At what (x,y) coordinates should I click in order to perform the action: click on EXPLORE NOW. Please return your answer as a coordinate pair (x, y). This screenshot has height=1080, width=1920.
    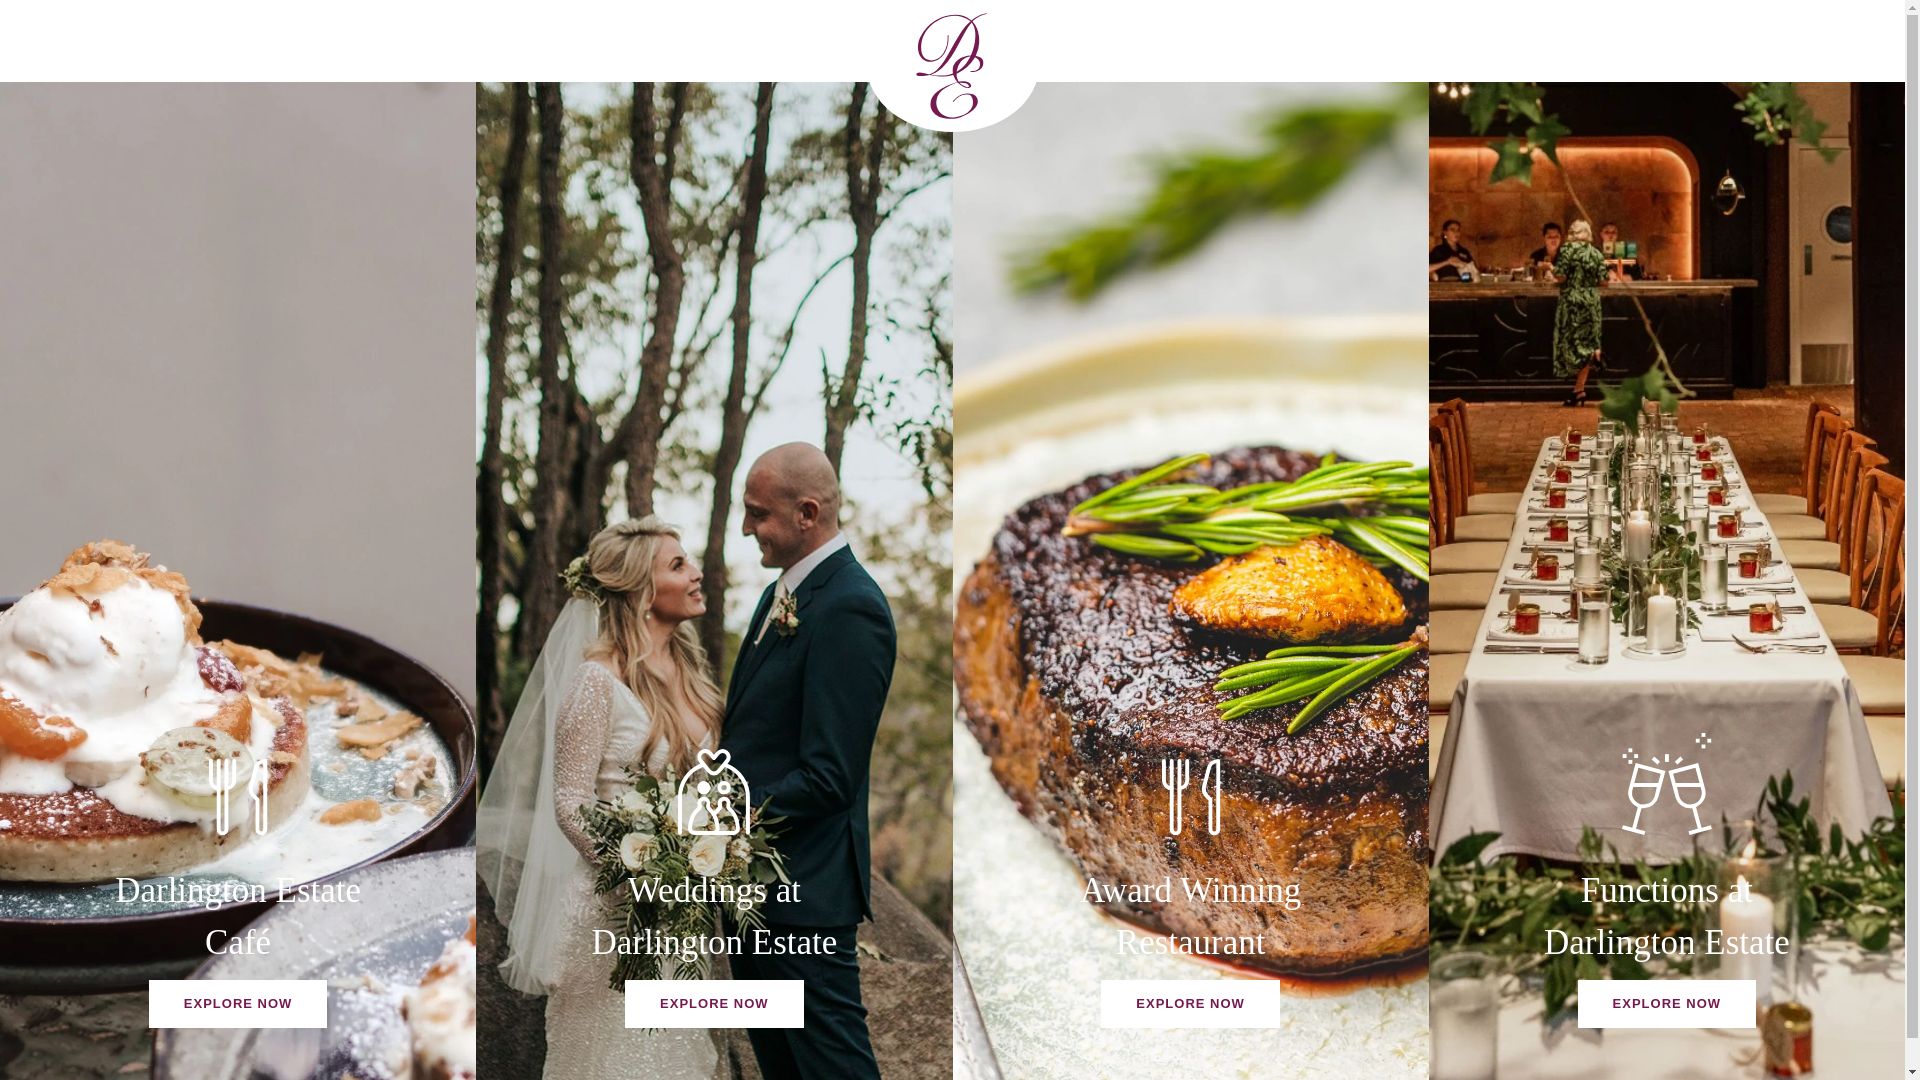
    Looking at the image, I should click on (238, 1004).